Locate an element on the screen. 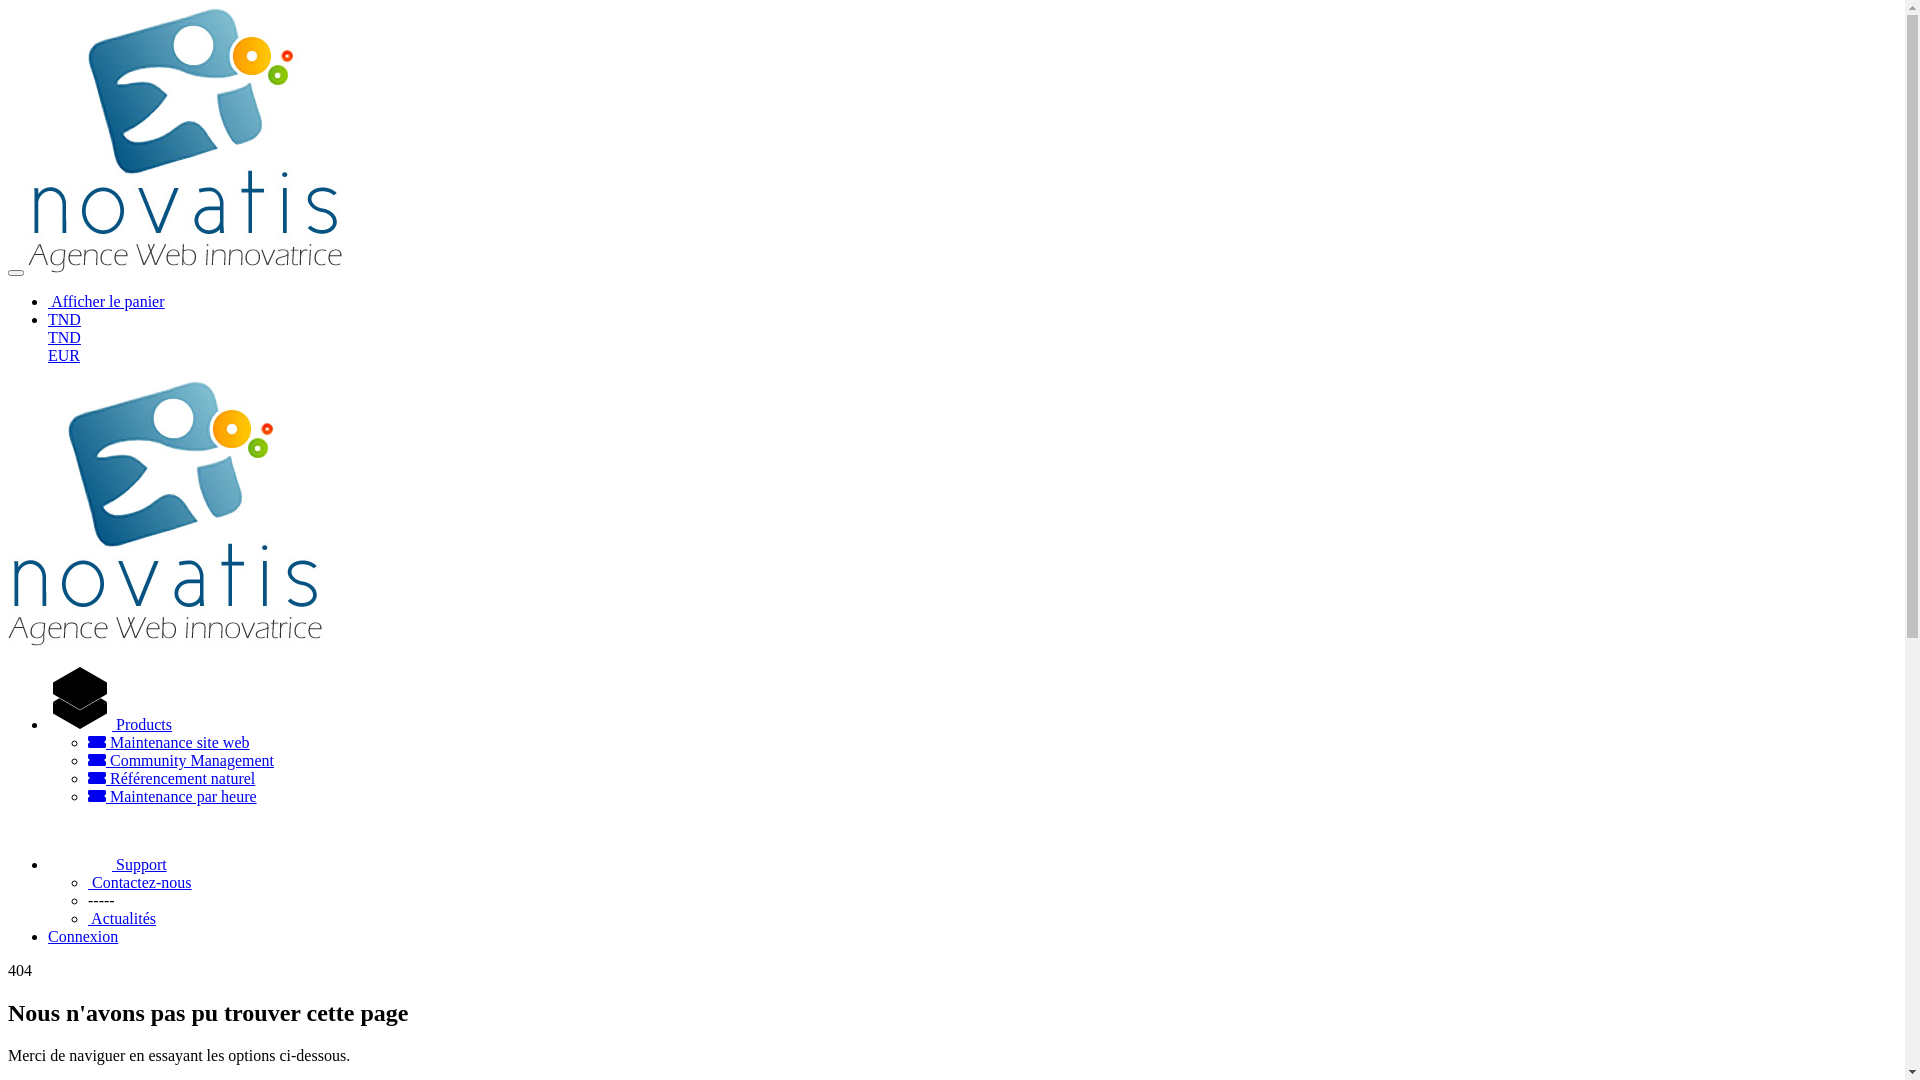 This screenshot has width=1920, height=1080. TND is located at coordinates (64, 320).